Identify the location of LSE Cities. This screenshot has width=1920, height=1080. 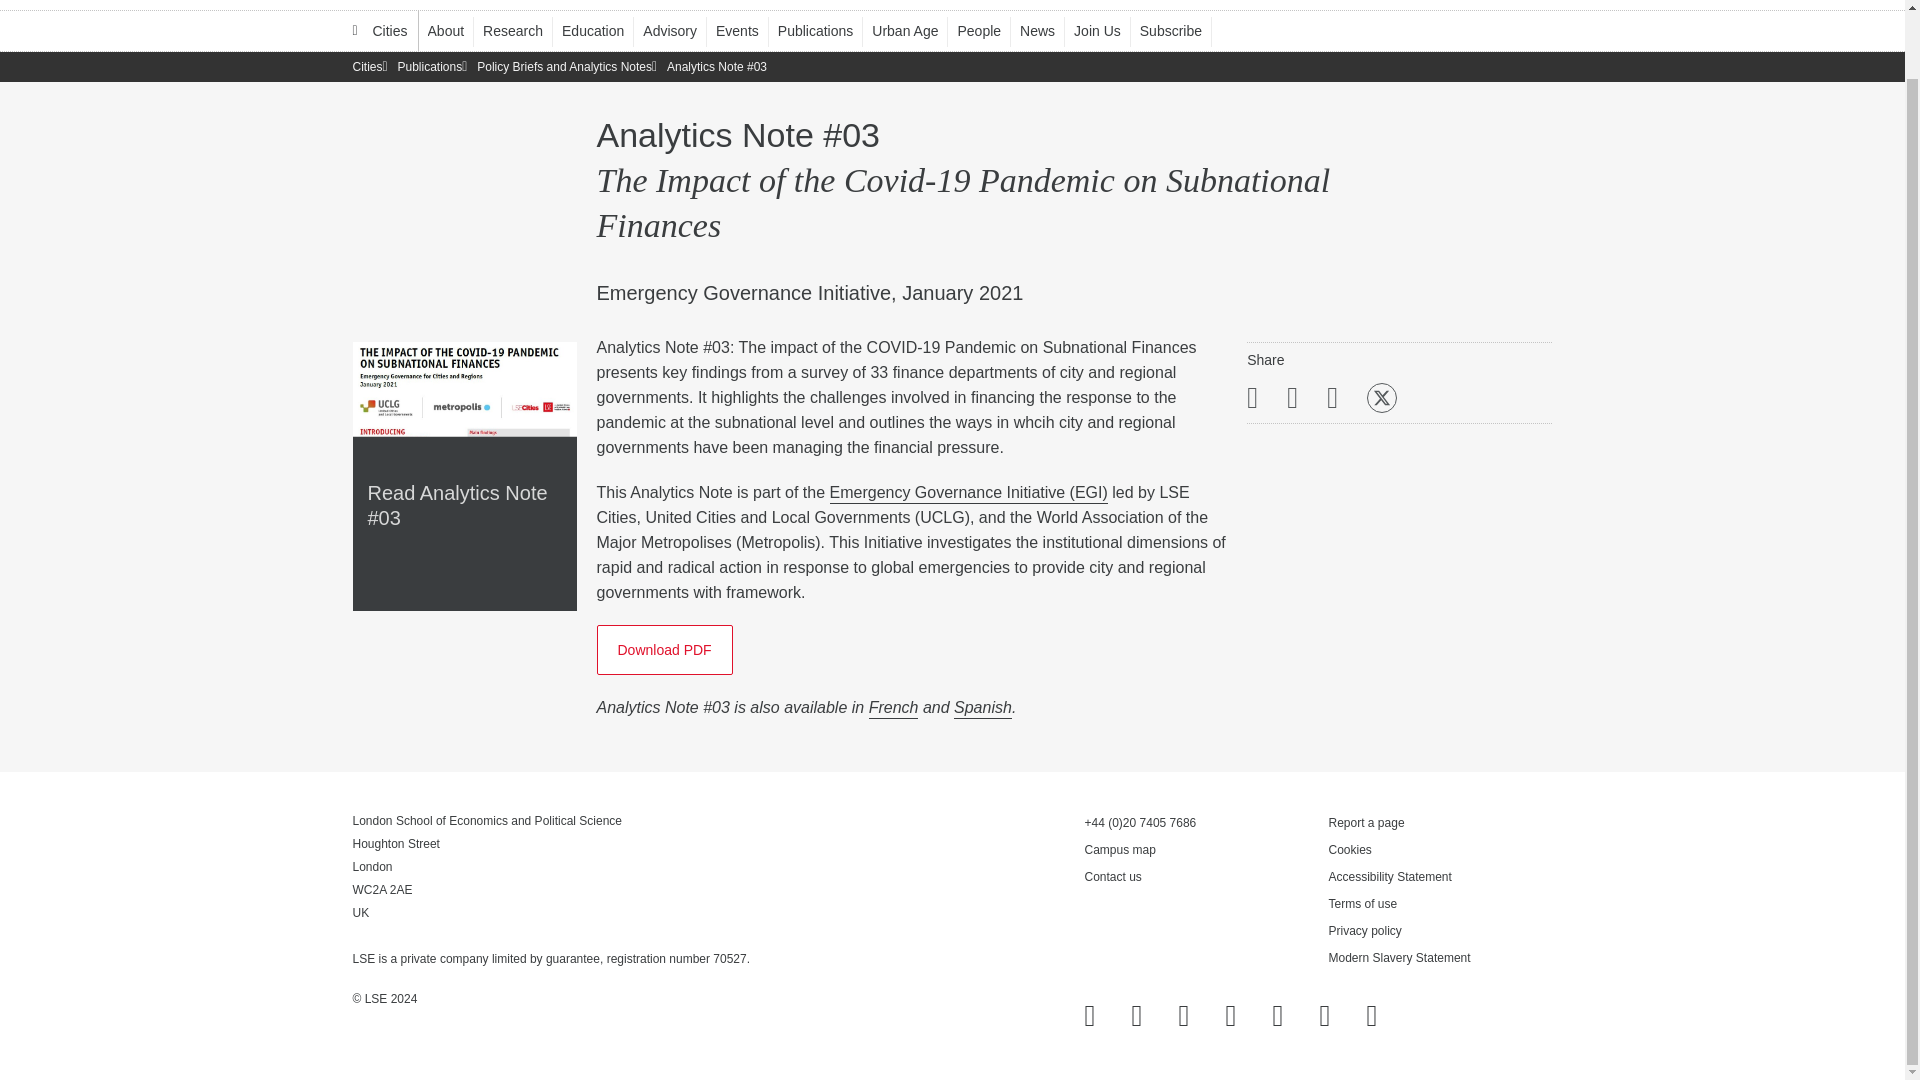
(380, 30).